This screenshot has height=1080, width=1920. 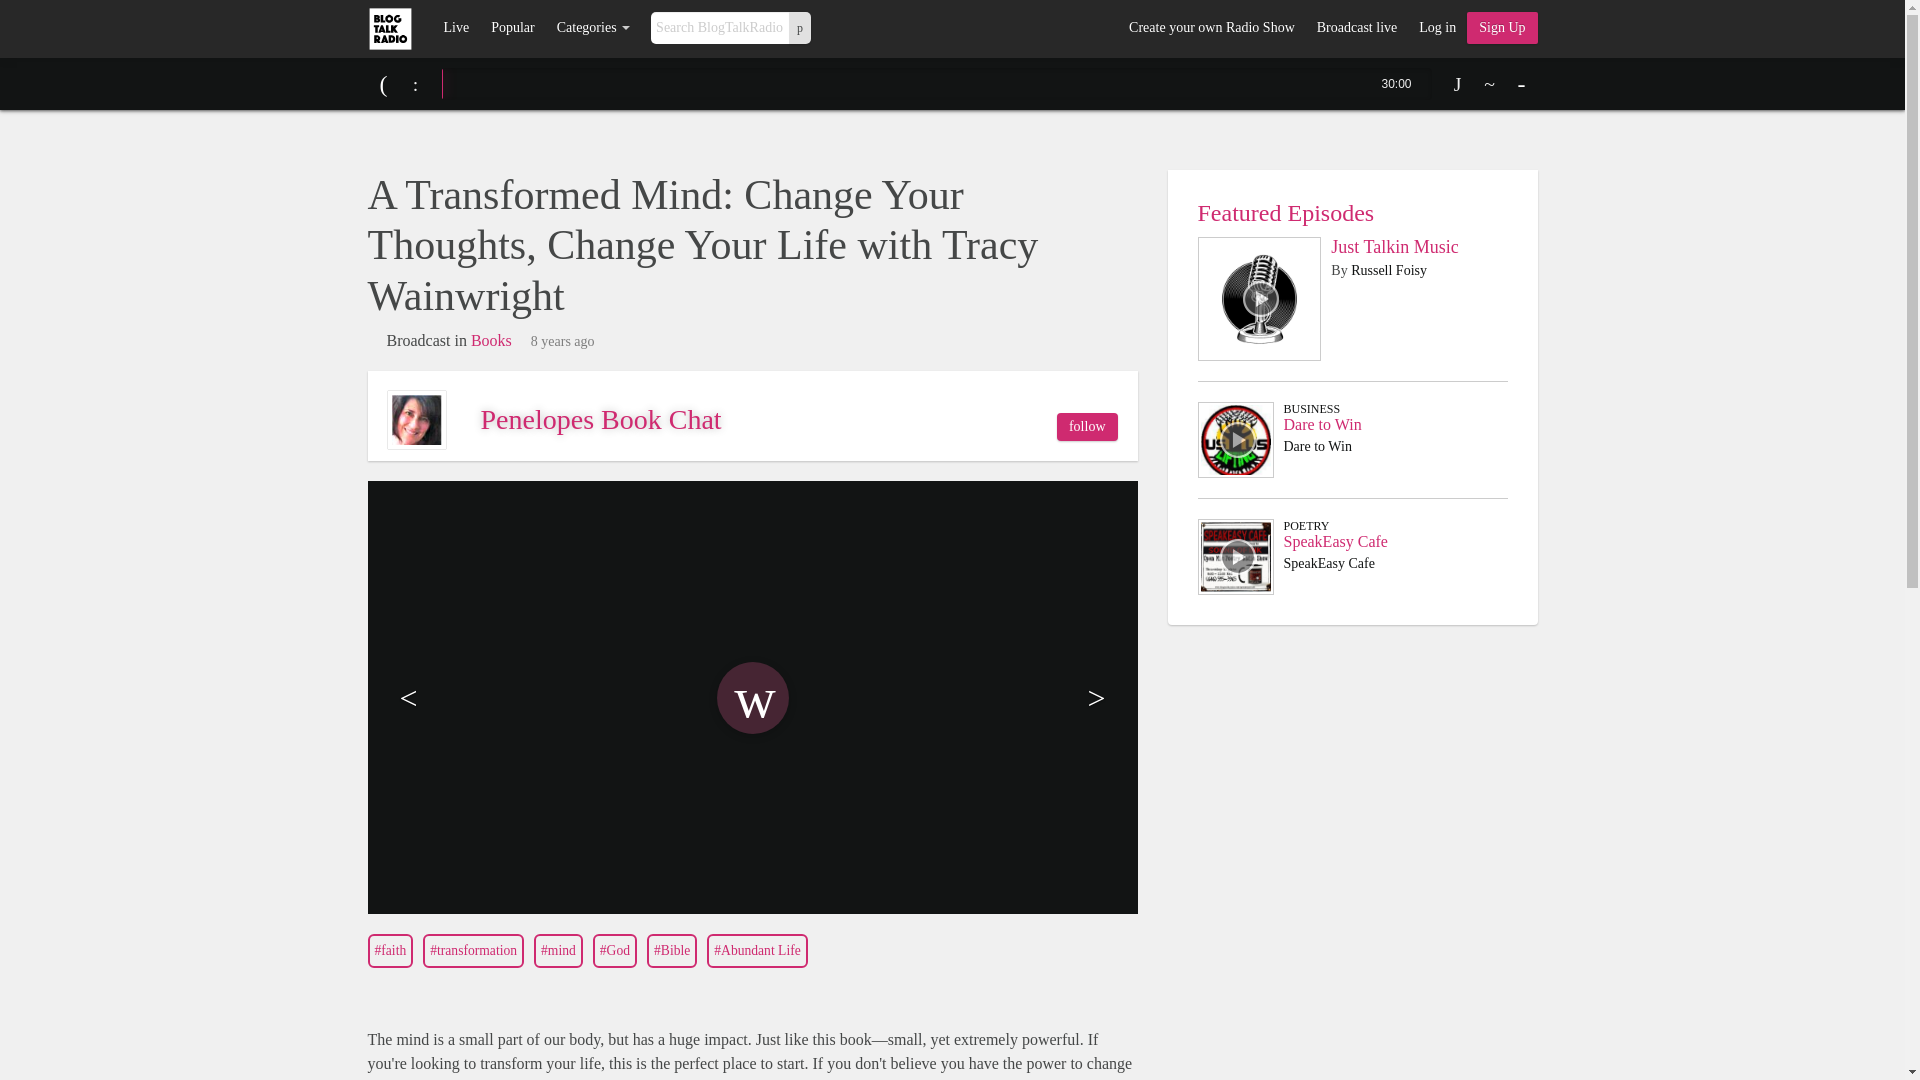 What do you see at coordinates (456, 28) in the screenshot?
I see `Live` at bounding box center [456, 28].